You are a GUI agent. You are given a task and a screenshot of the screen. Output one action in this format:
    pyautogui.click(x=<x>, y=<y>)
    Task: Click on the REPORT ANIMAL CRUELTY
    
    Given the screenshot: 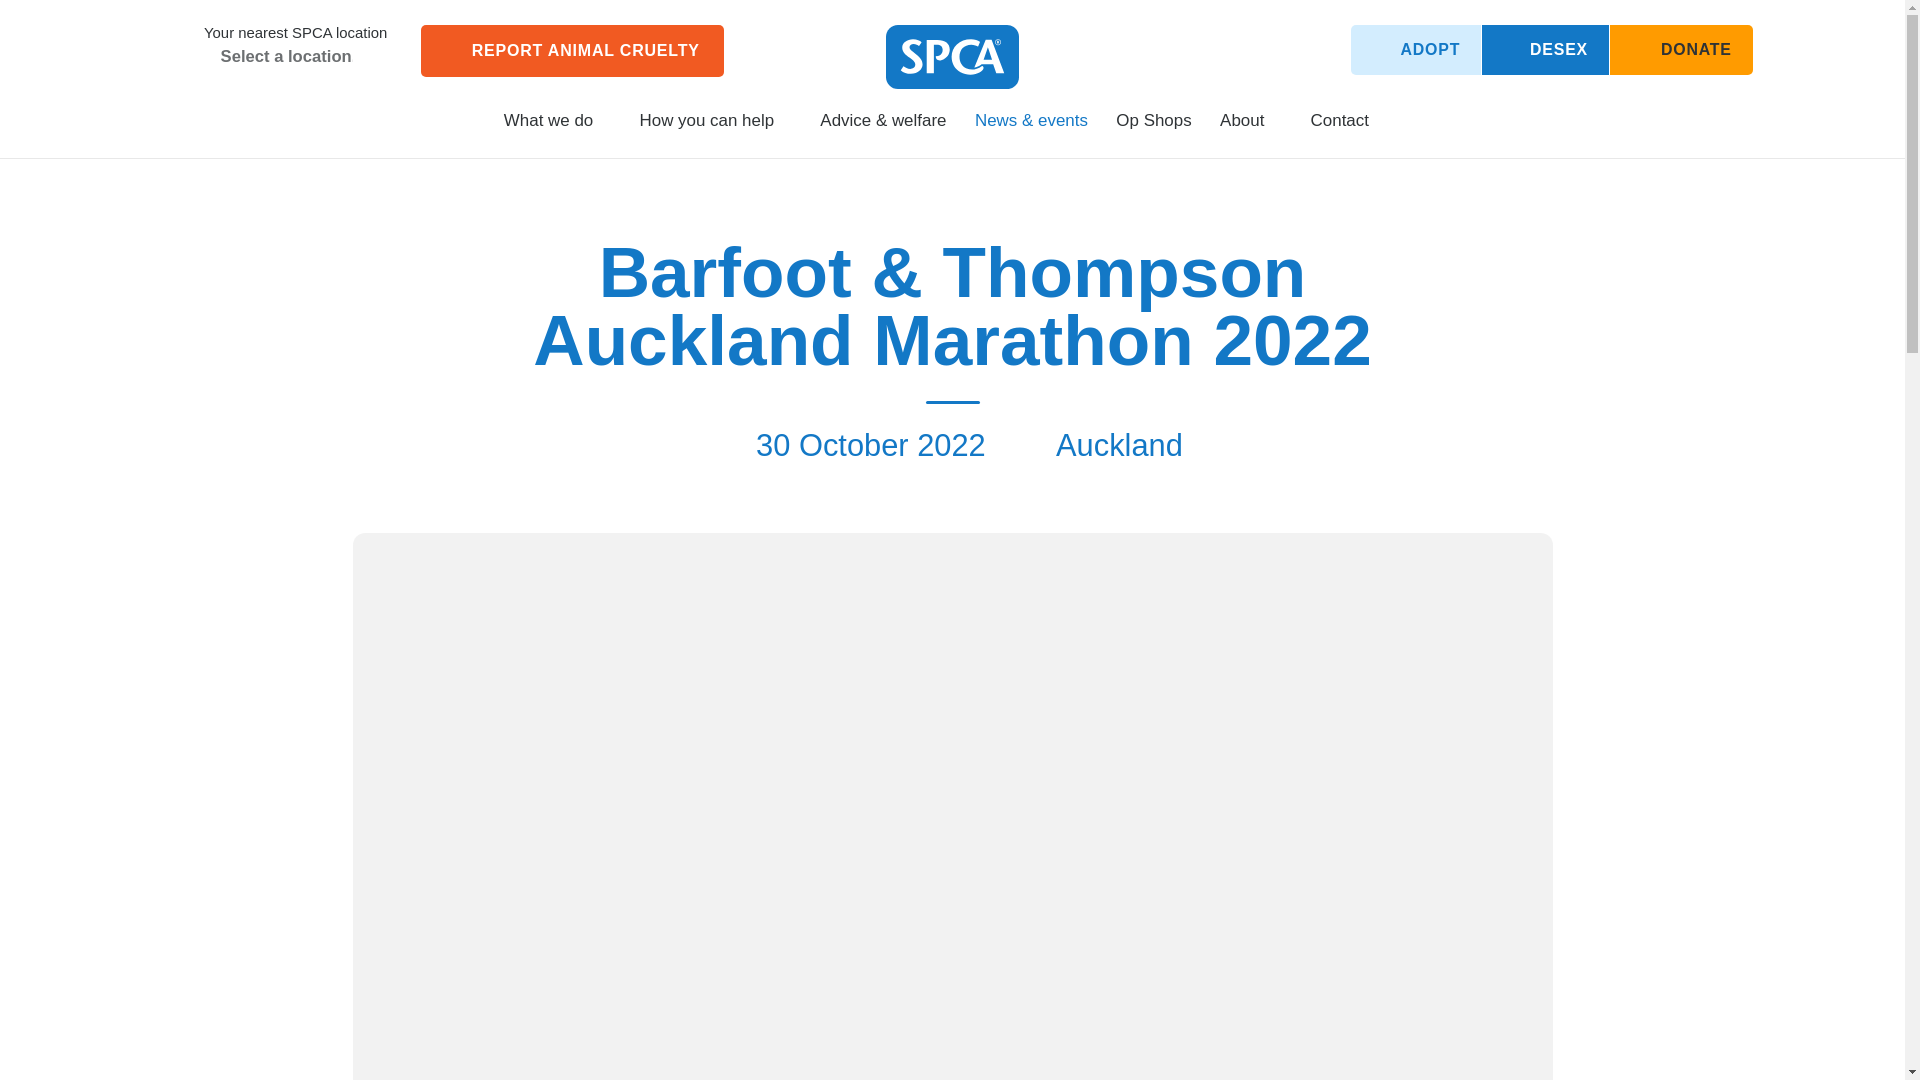 What is the action you would take?
    pyautogui.click(x=572, y=50)
    